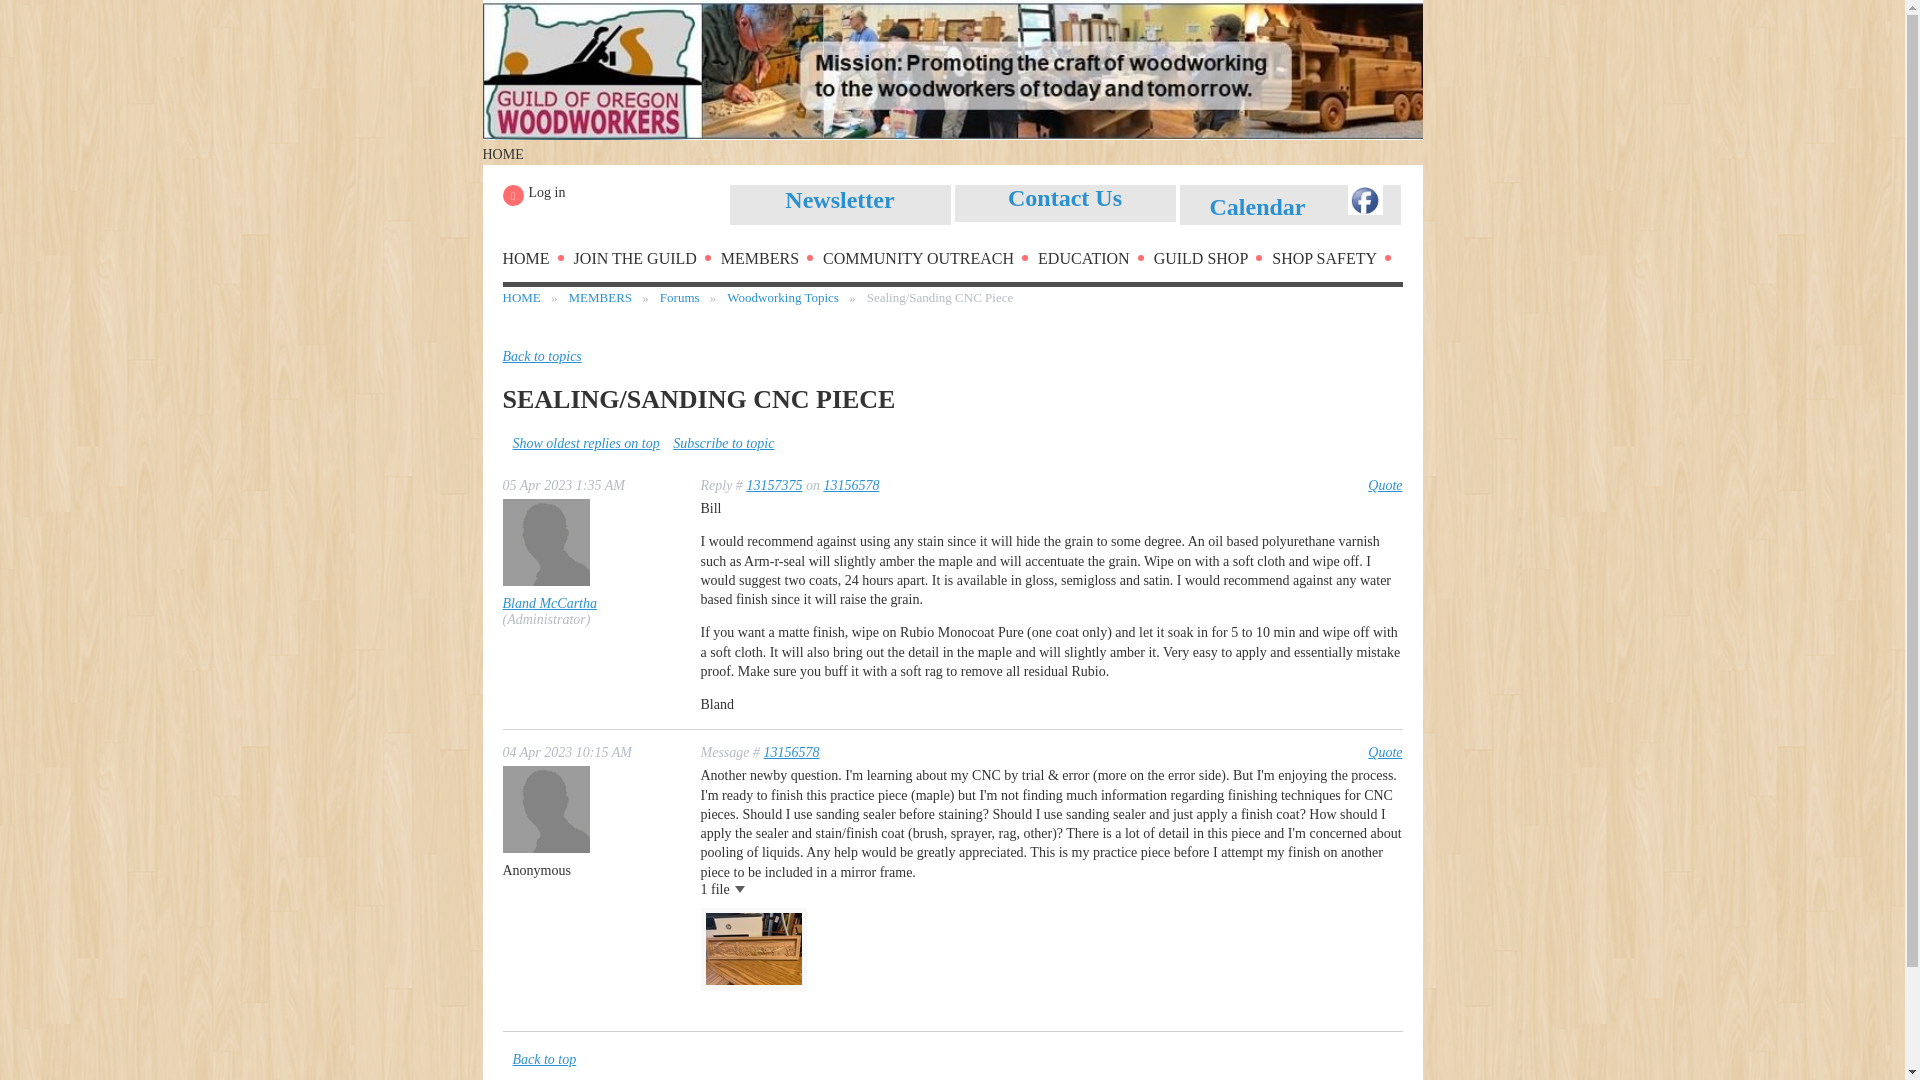 The width and height of the screenshot is (1920, 1080). I want to click on JOIN THE GUILD, so click(648, 263).